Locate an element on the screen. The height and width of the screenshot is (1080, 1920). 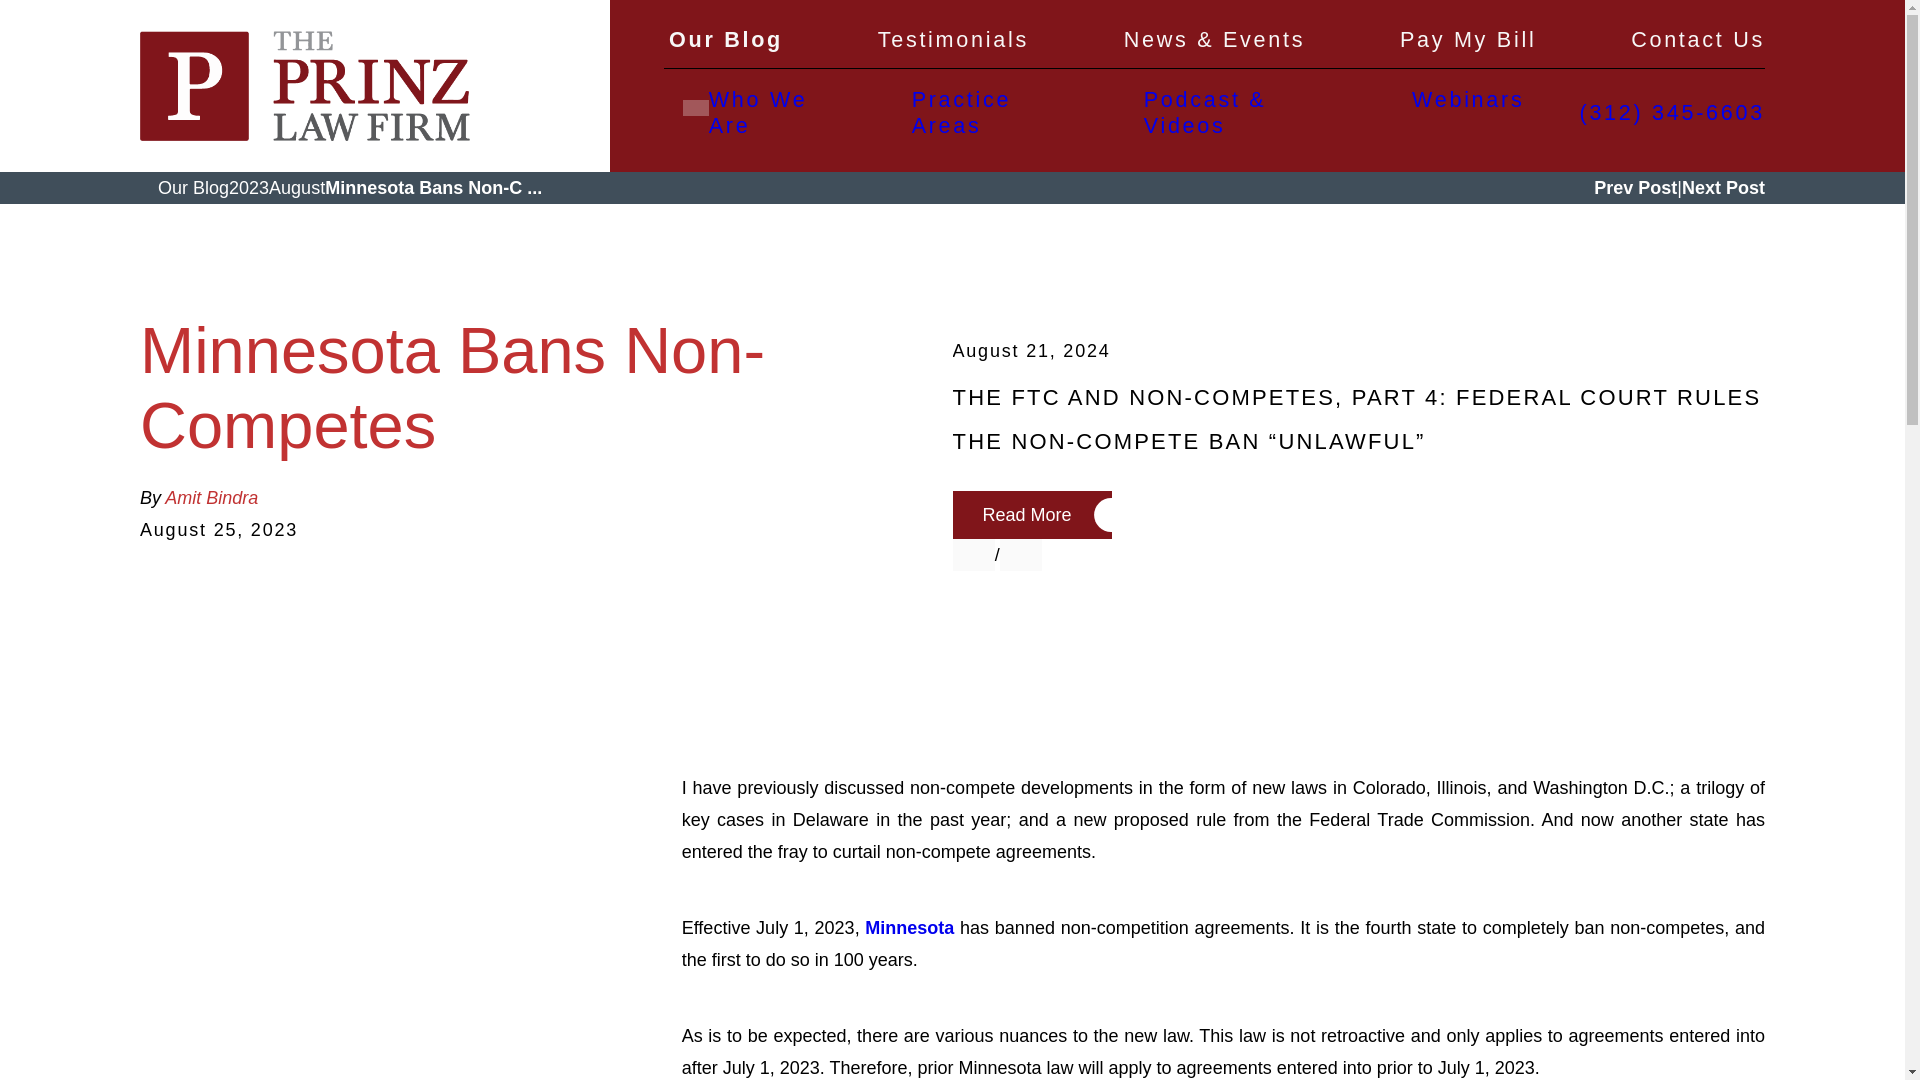
Pay My Bill is located at coordinates (1468, 46).